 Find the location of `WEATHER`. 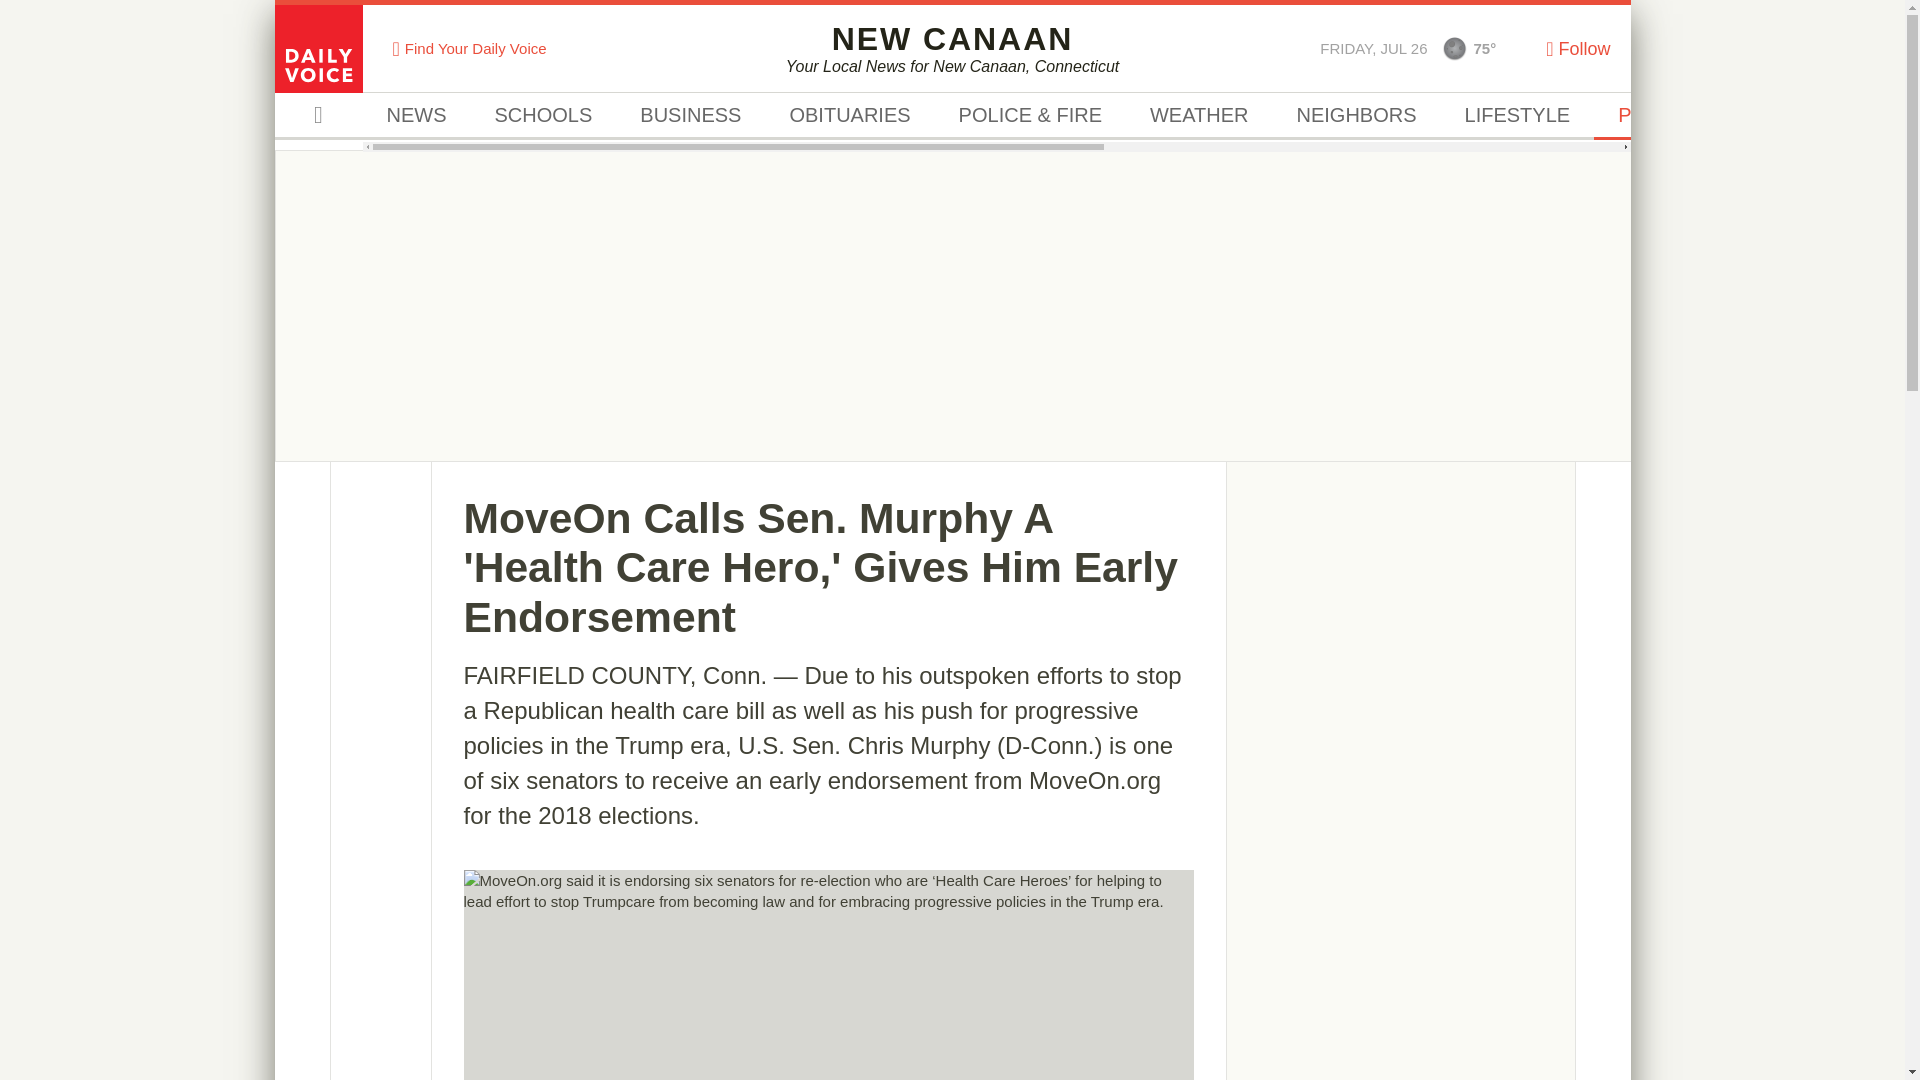

WEATHER is located at coordinates (1356, 116).